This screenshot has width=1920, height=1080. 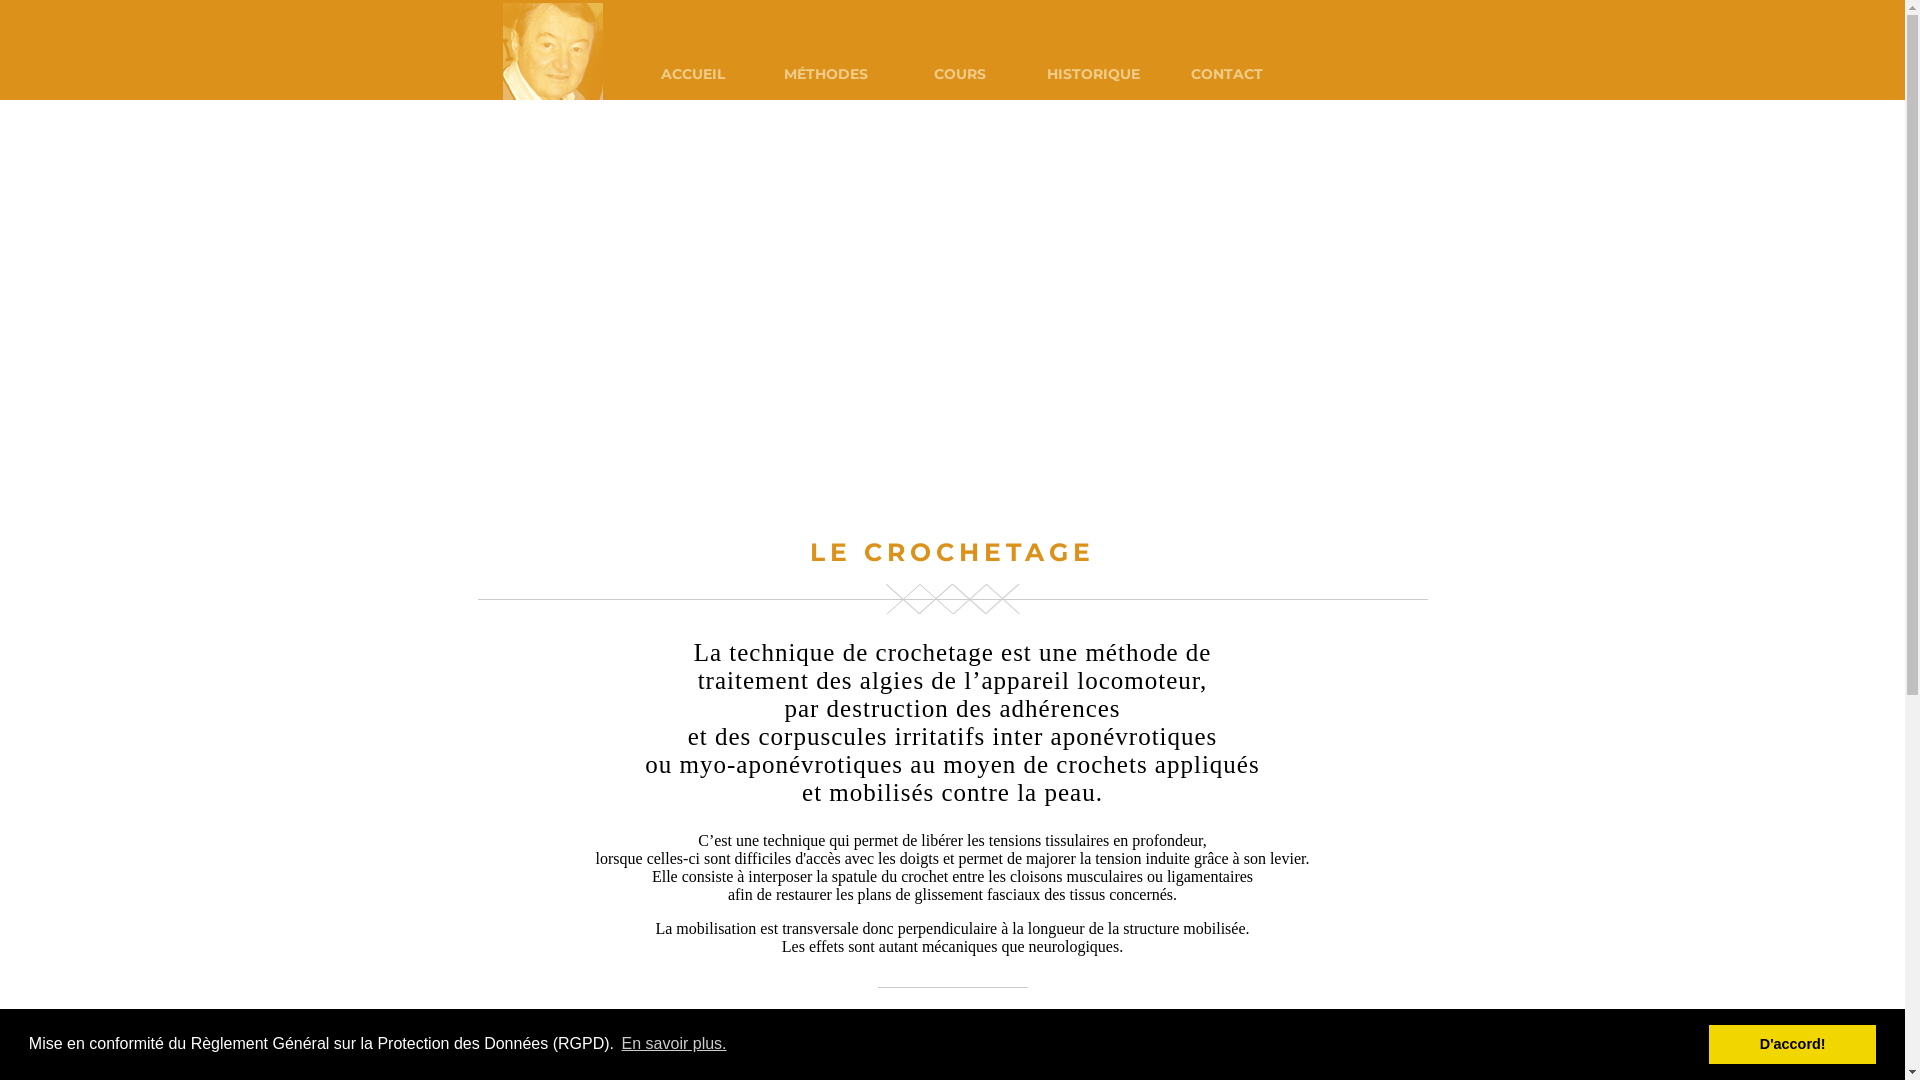 I want to click on COURS, so click(x=959, y=74).